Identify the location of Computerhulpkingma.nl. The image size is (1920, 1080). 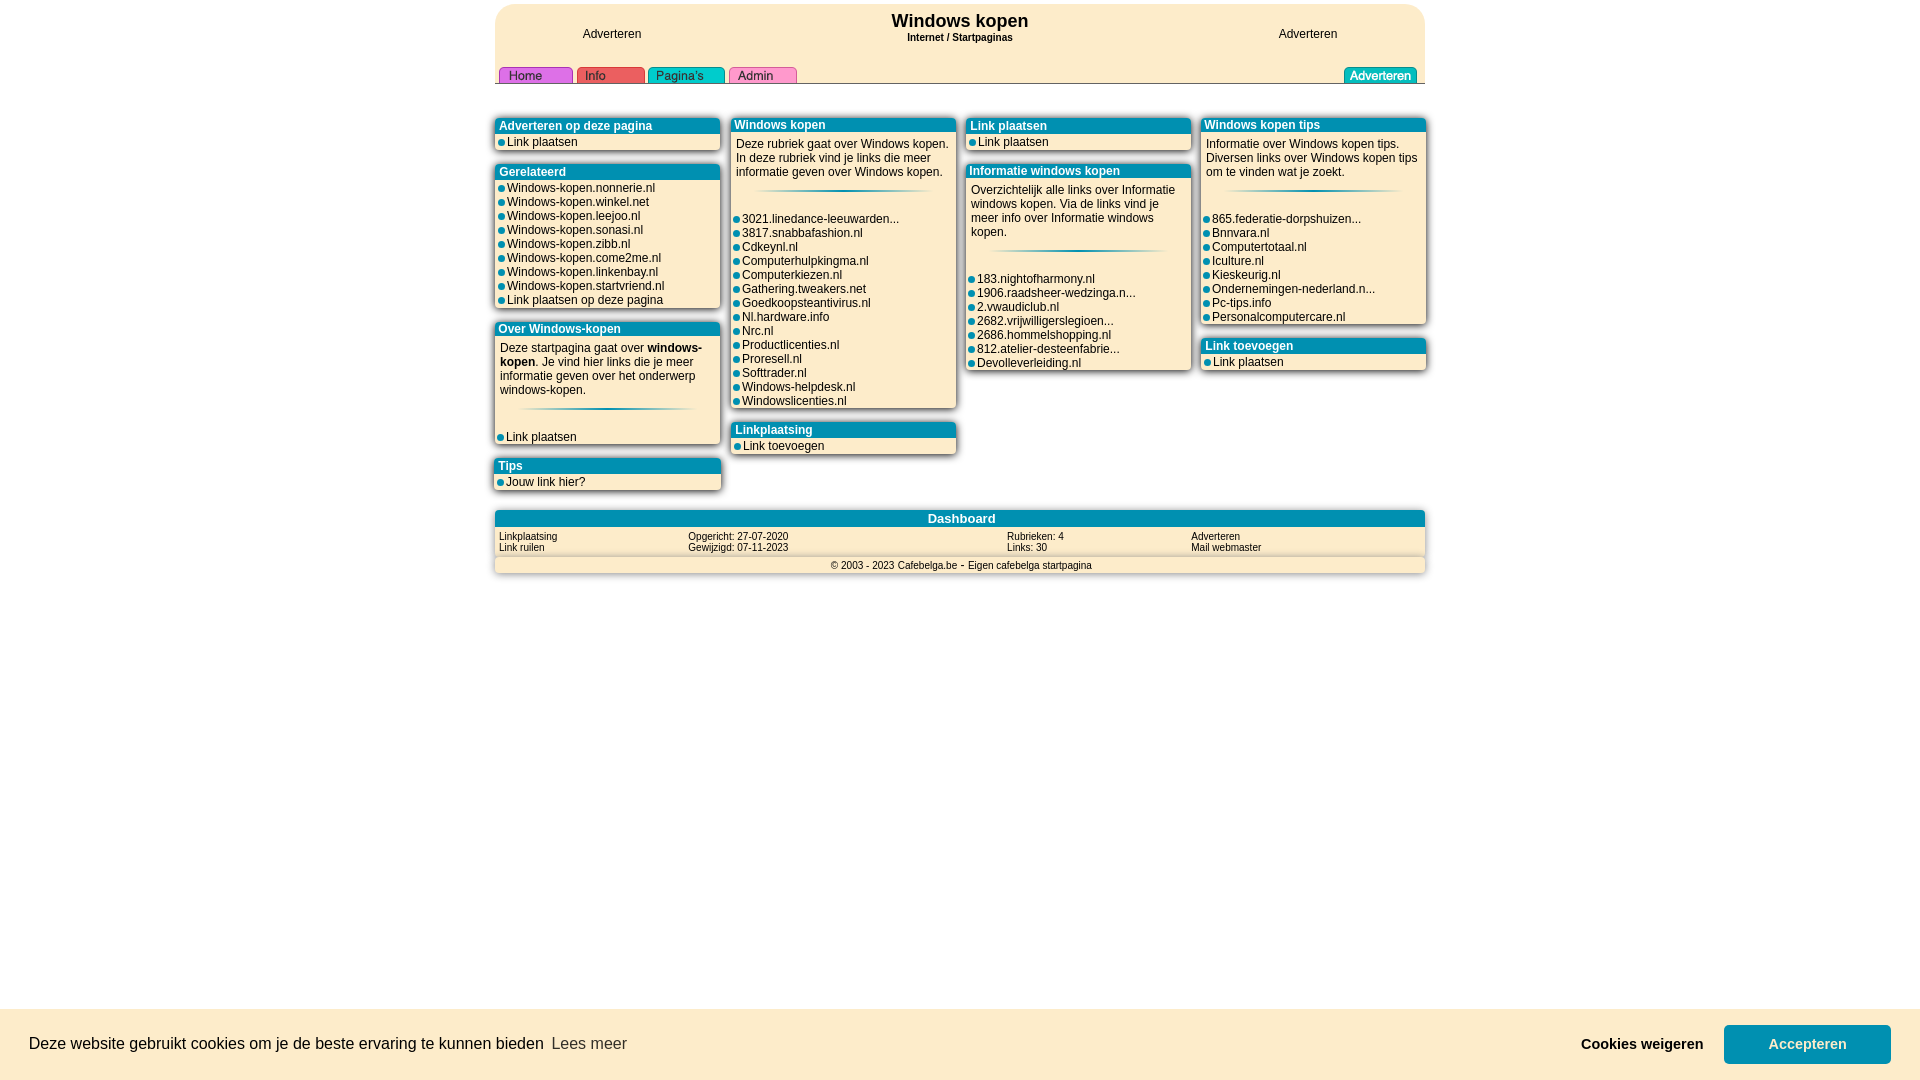
(806, 261).